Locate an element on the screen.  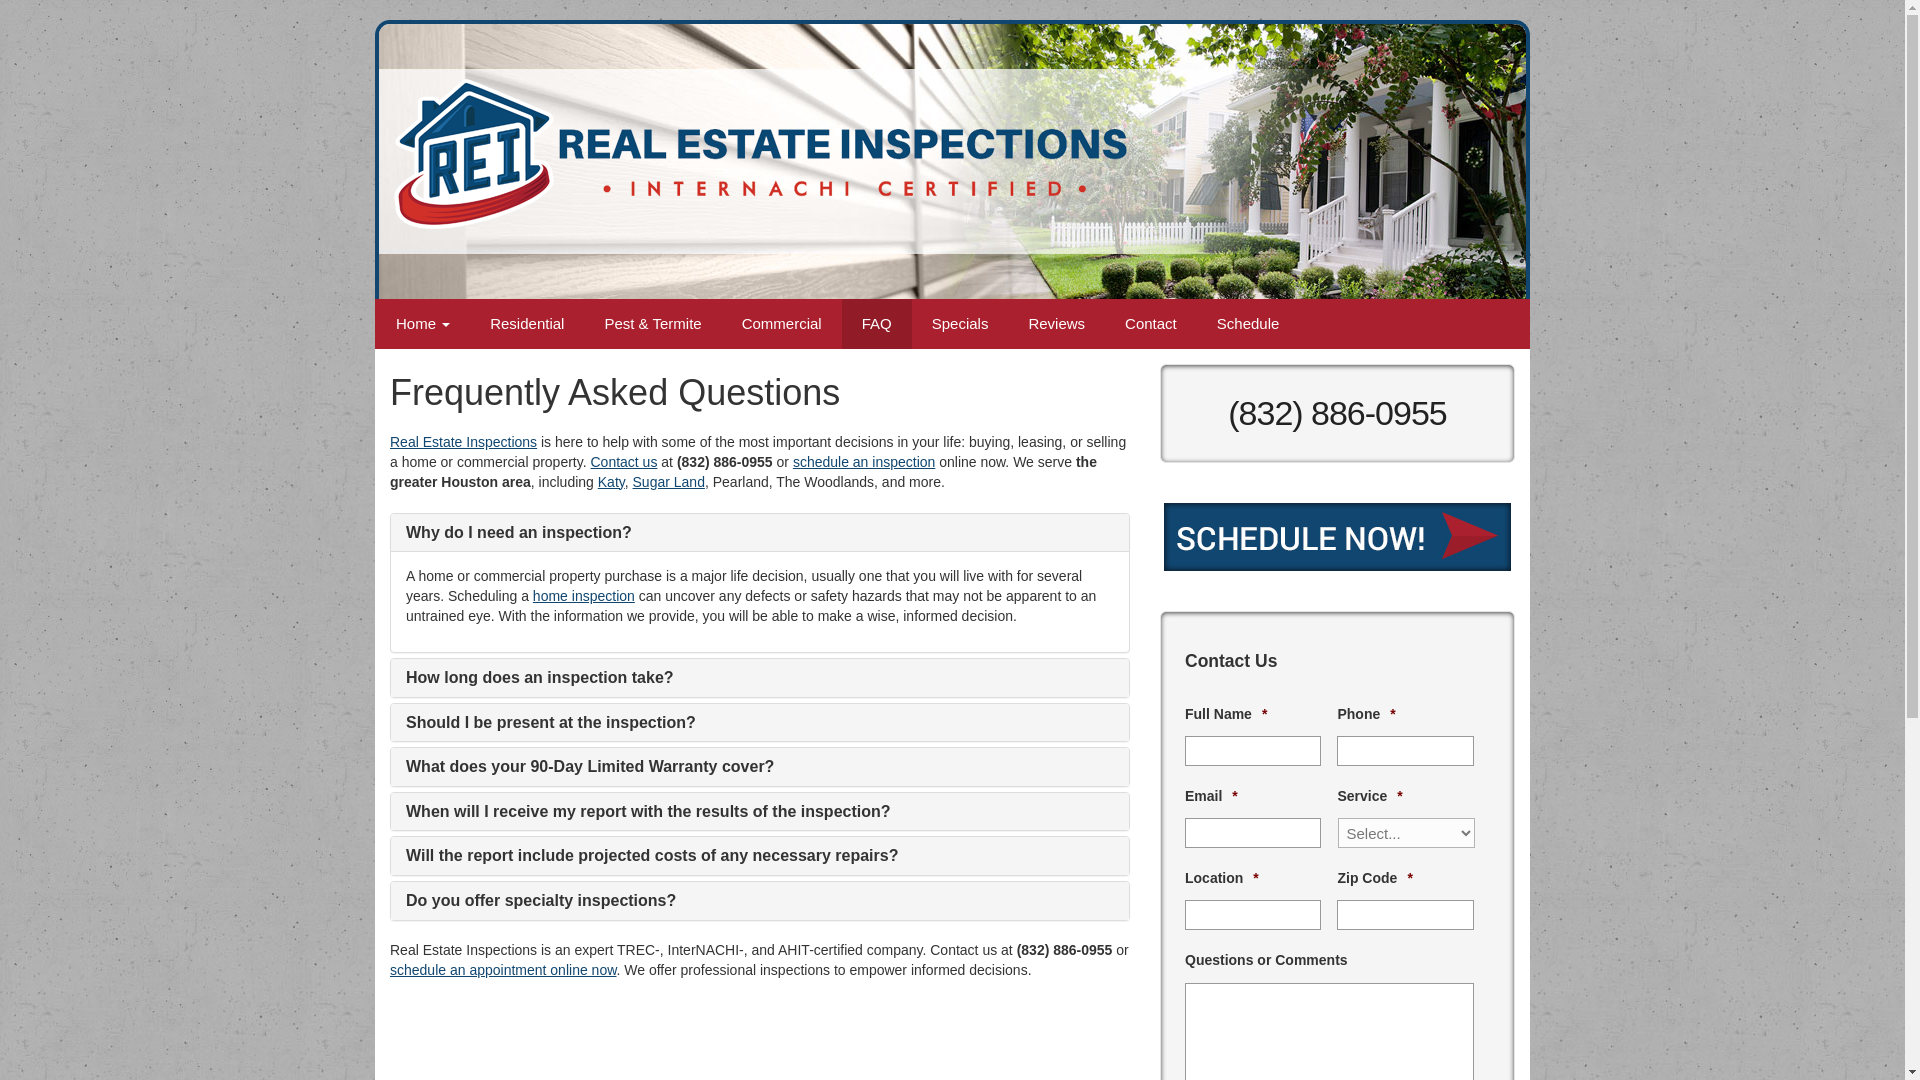
Contact is located at coordinates (1150, 324).